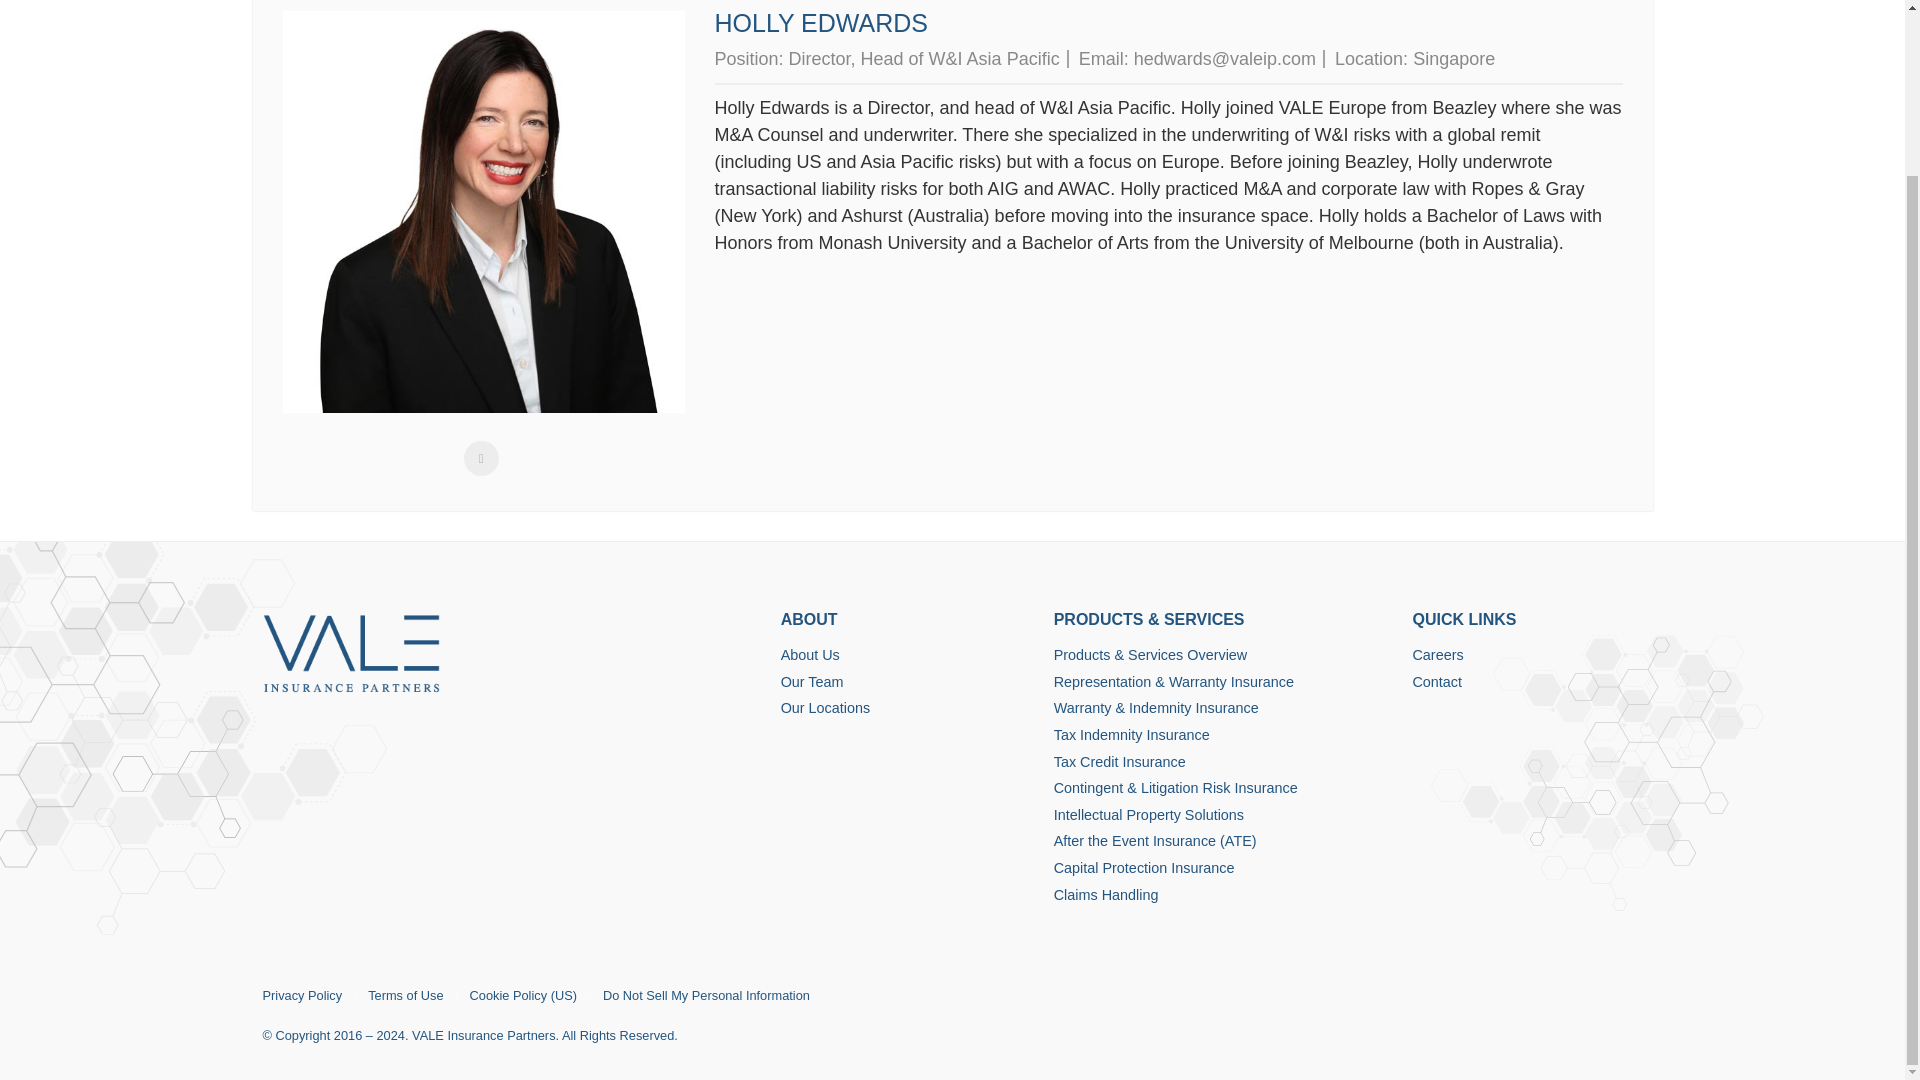 Image resolution: width=1920 pixels, height=1080 pixels. What do you see at coordinates (1224, 896) in the screenshot?
I see `Claims Handling` at bounding box center [1224, 896].